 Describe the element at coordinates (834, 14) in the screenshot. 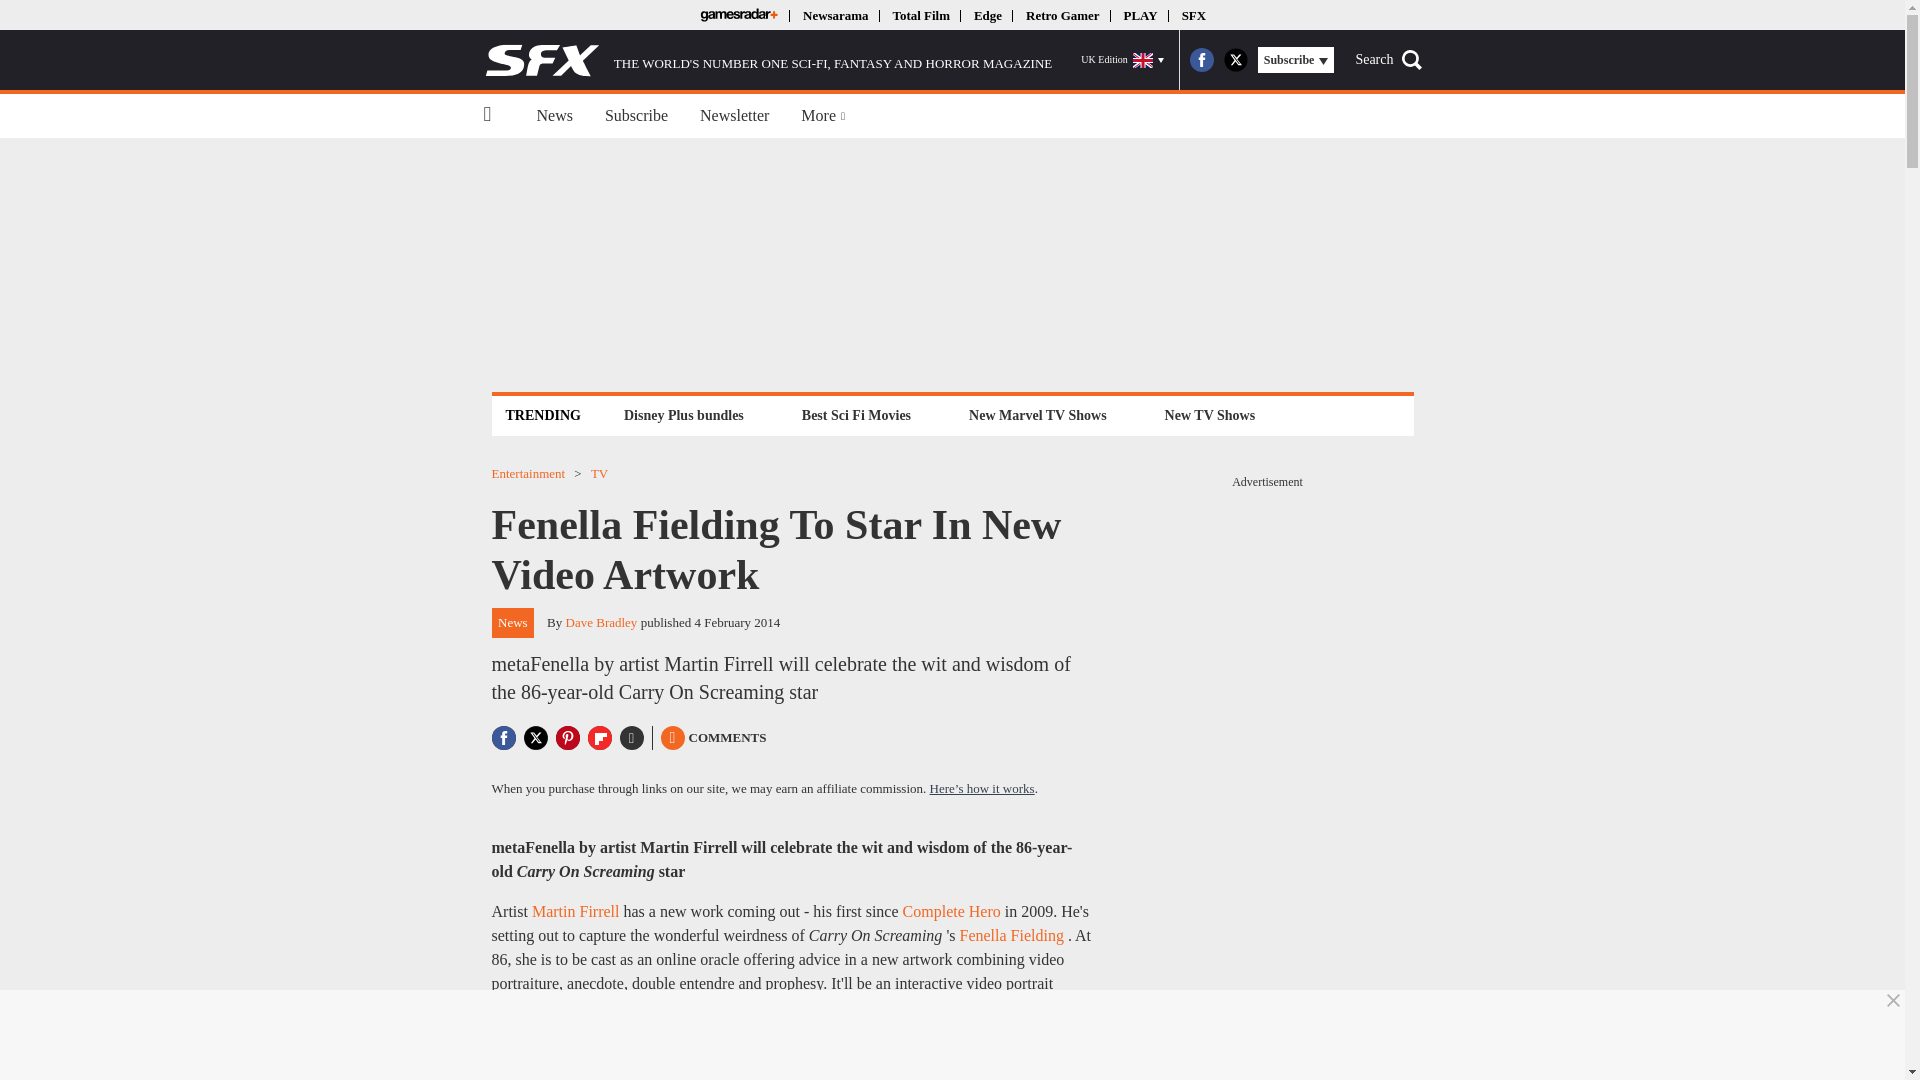

I see `Newsarama` at that location.